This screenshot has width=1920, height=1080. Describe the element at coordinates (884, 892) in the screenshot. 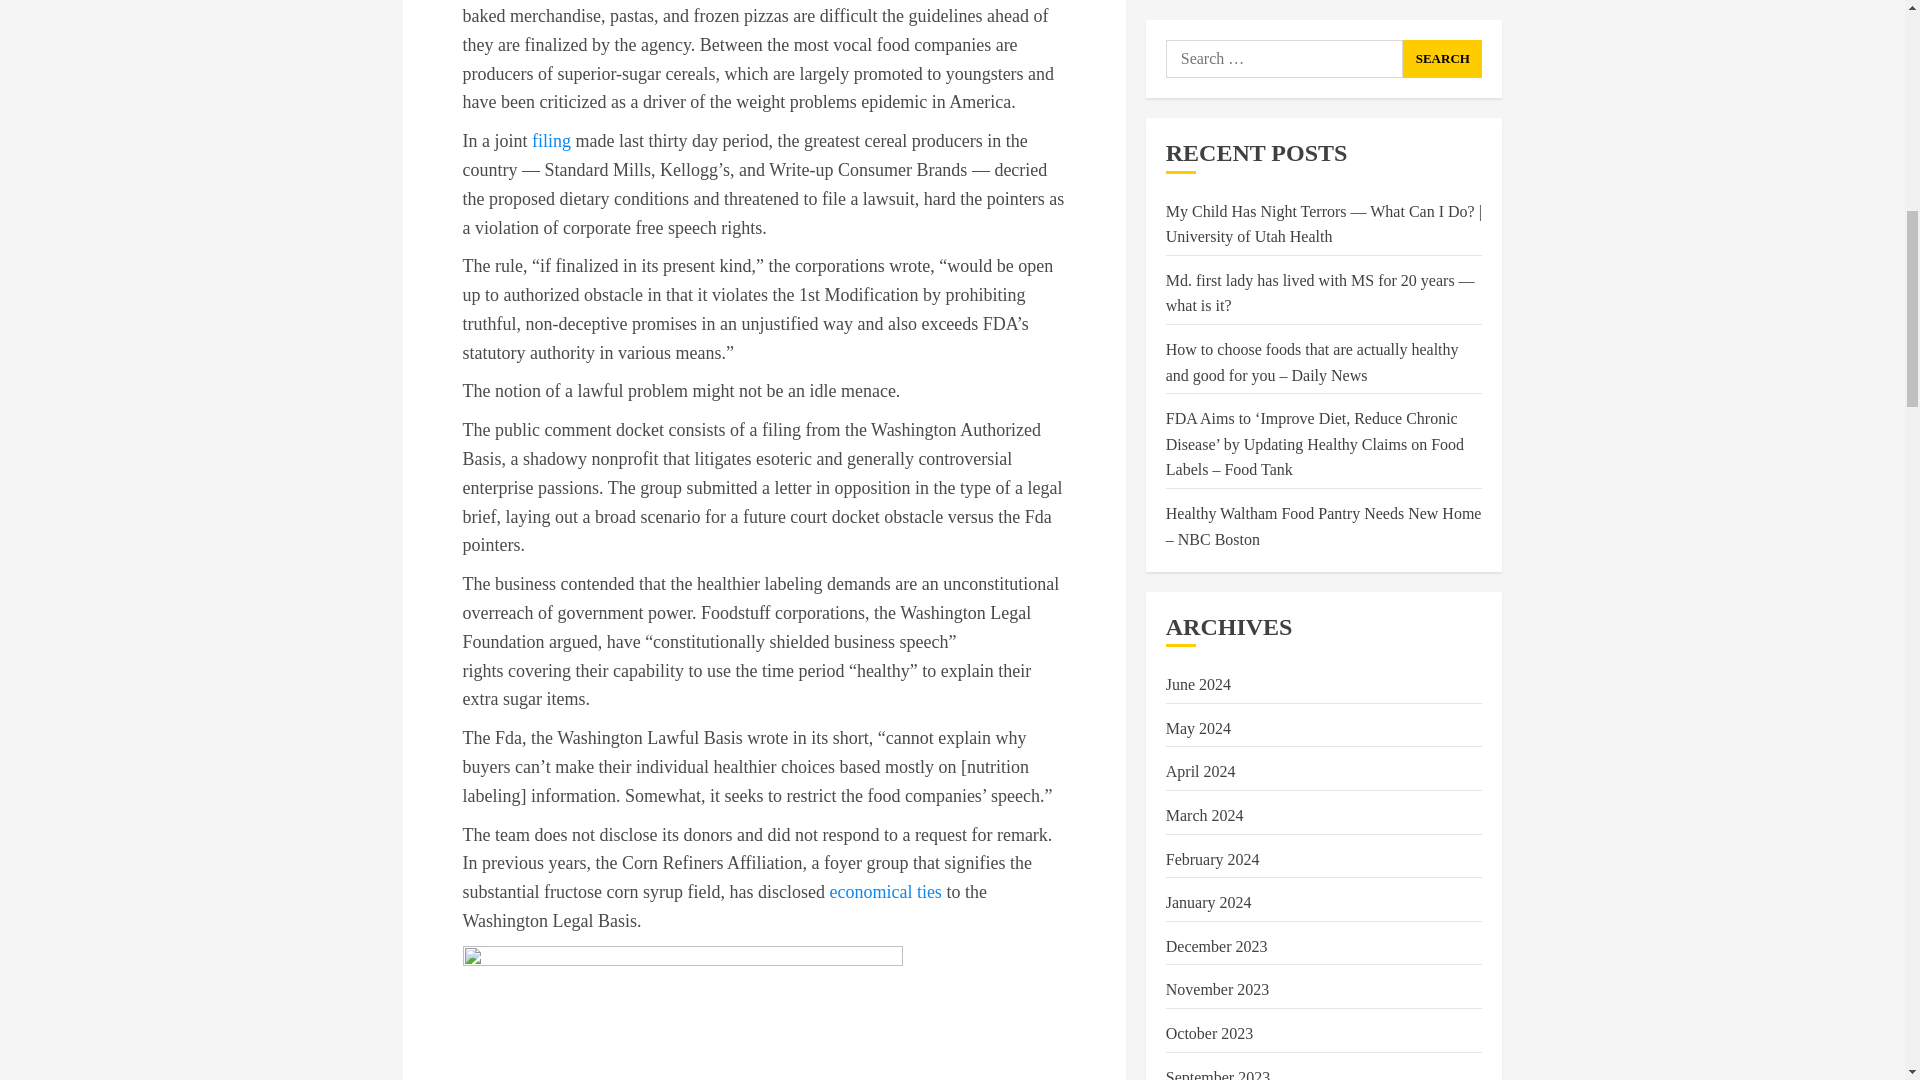

I see `economical ties` at that location.